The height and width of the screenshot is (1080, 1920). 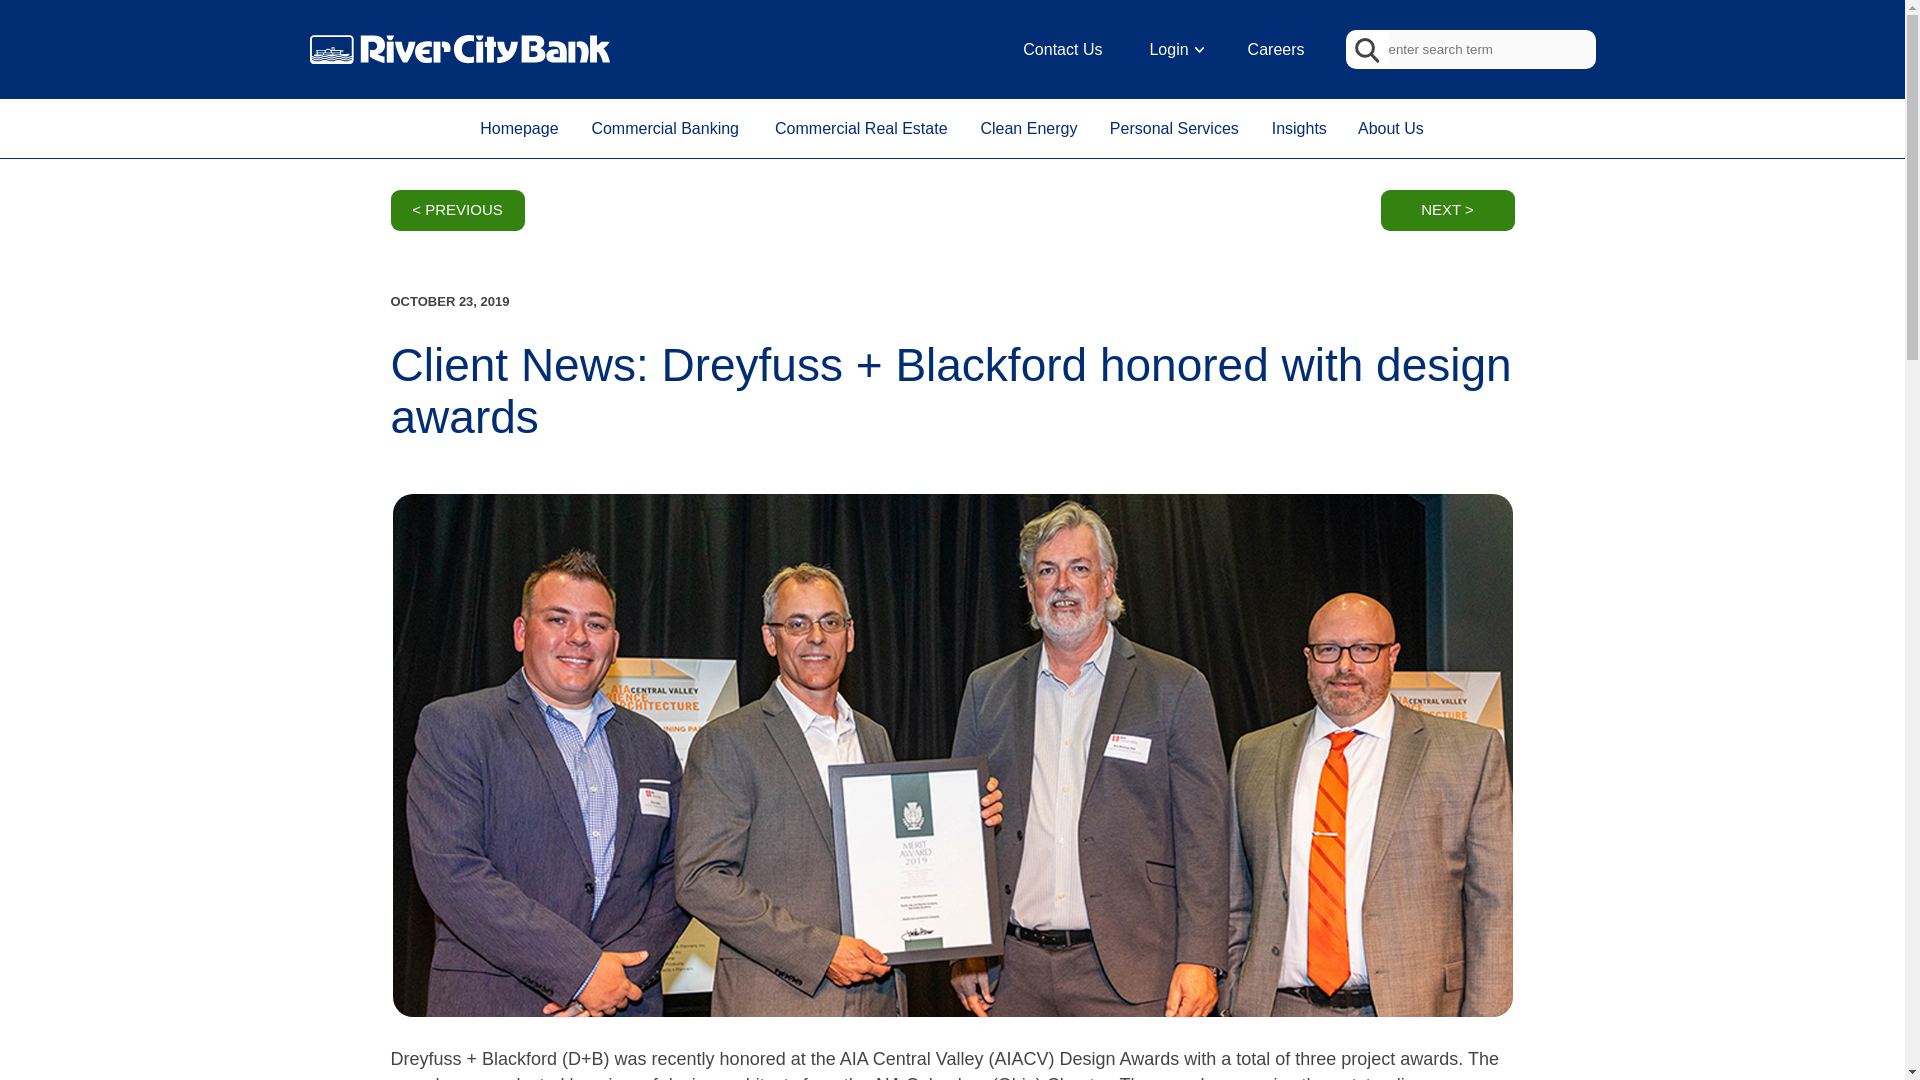 I want to click on Homepage, so click(x=519, y=128).